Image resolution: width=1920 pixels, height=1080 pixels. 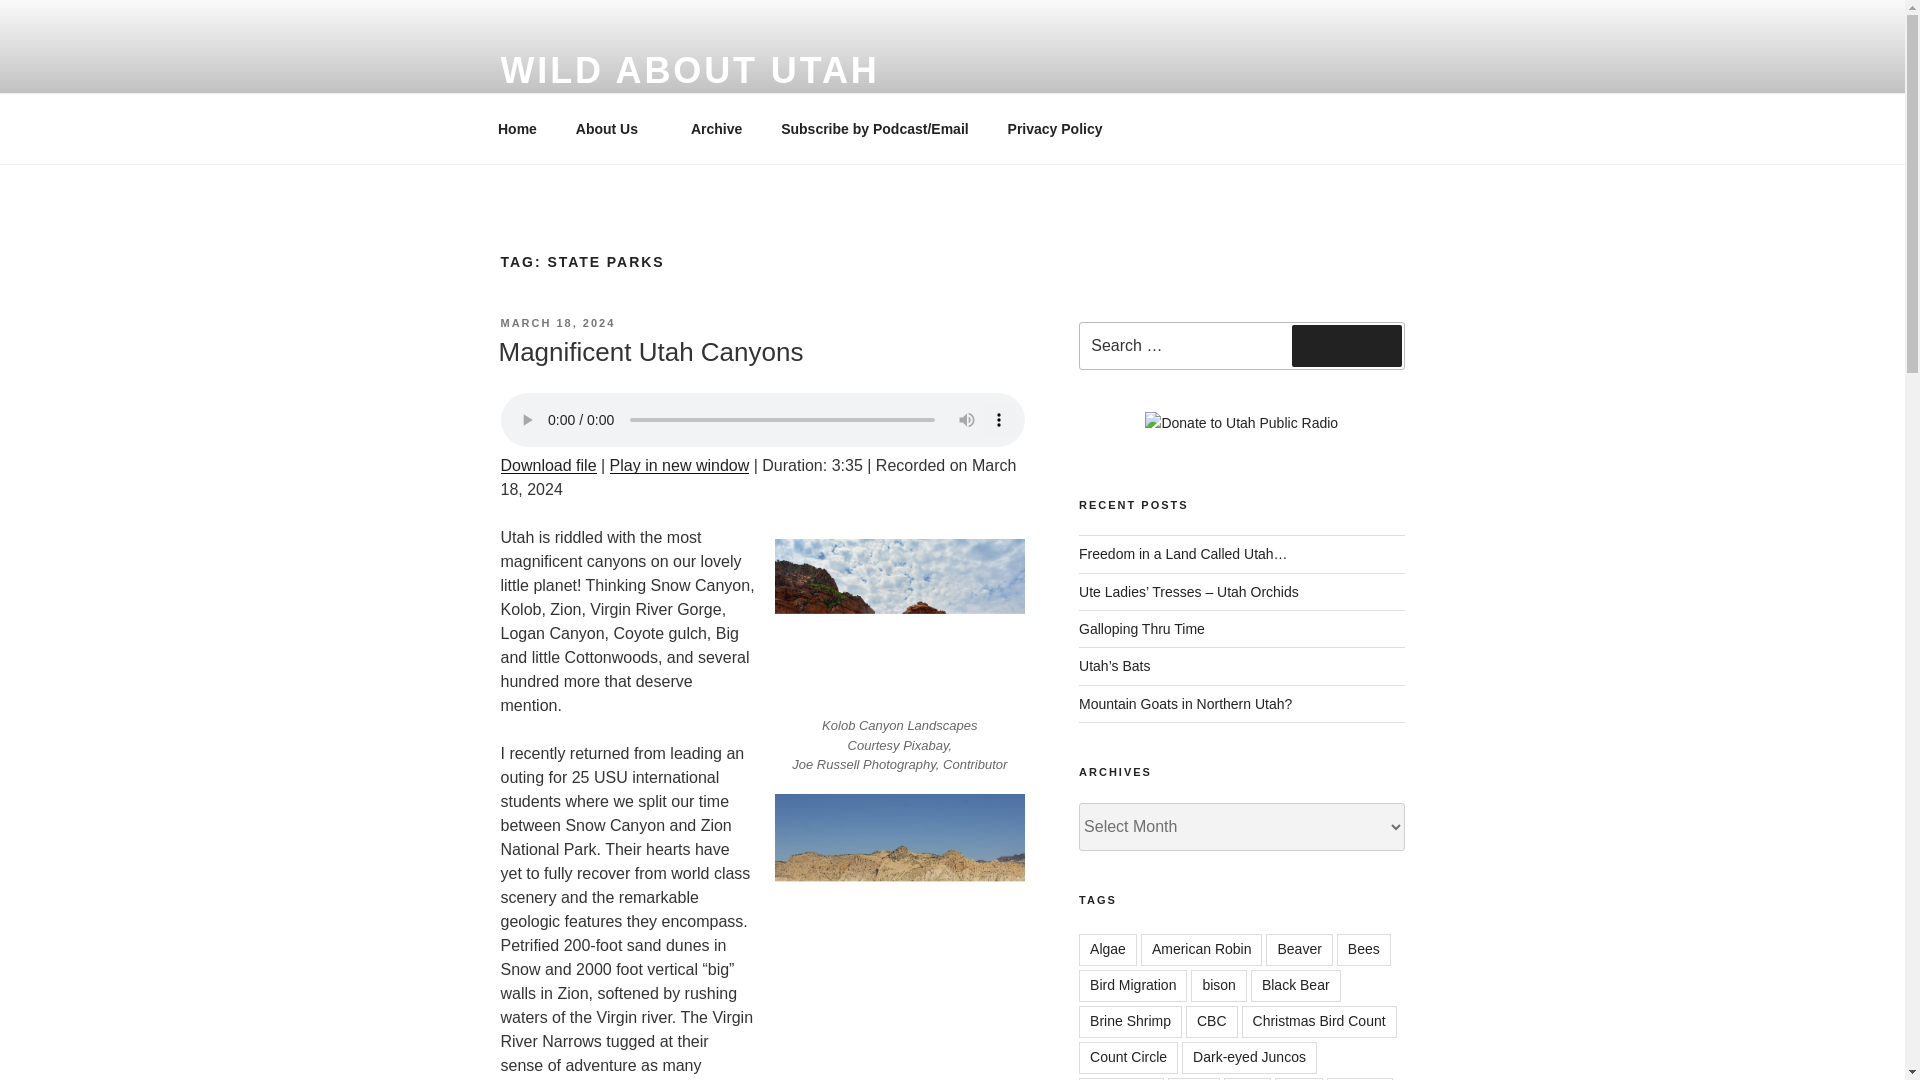 I want to click on Search, so click(x=1346, y=346).